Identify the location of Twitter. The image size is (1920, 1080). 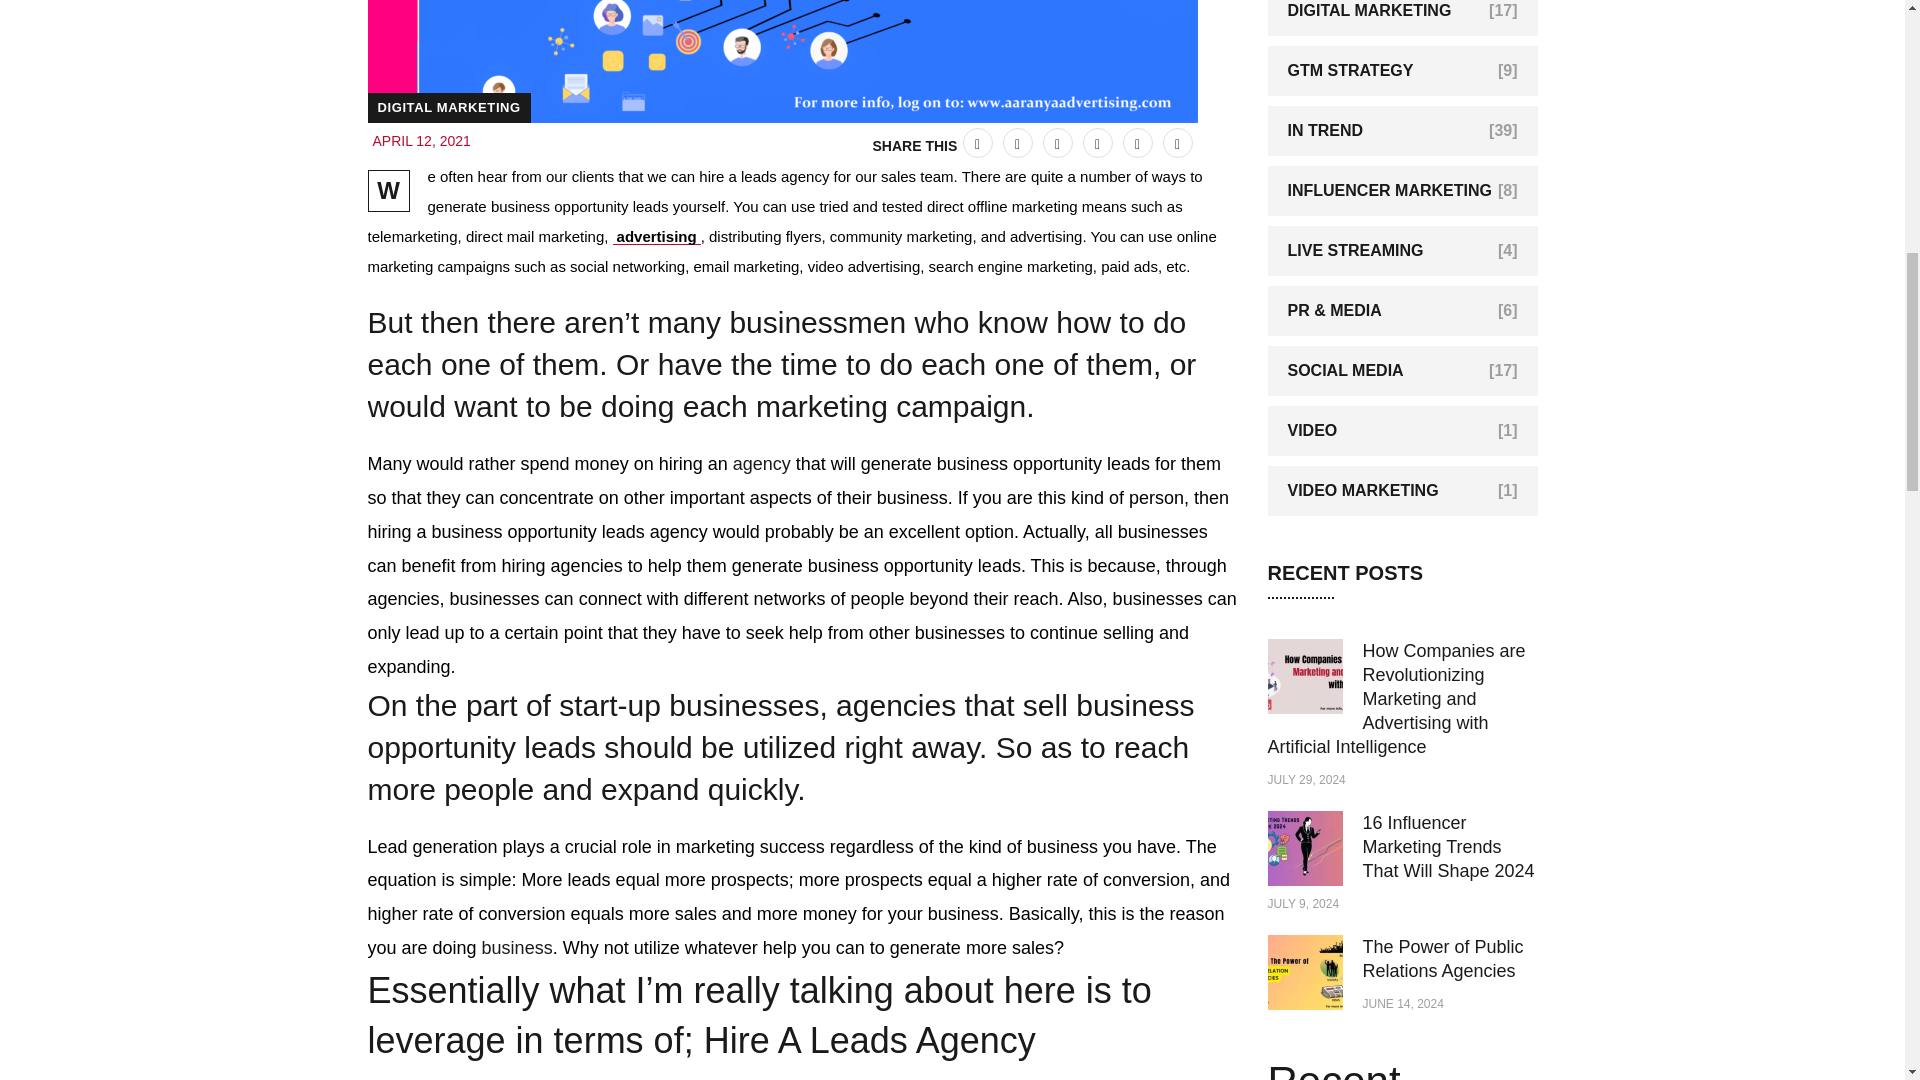
(976, 142).